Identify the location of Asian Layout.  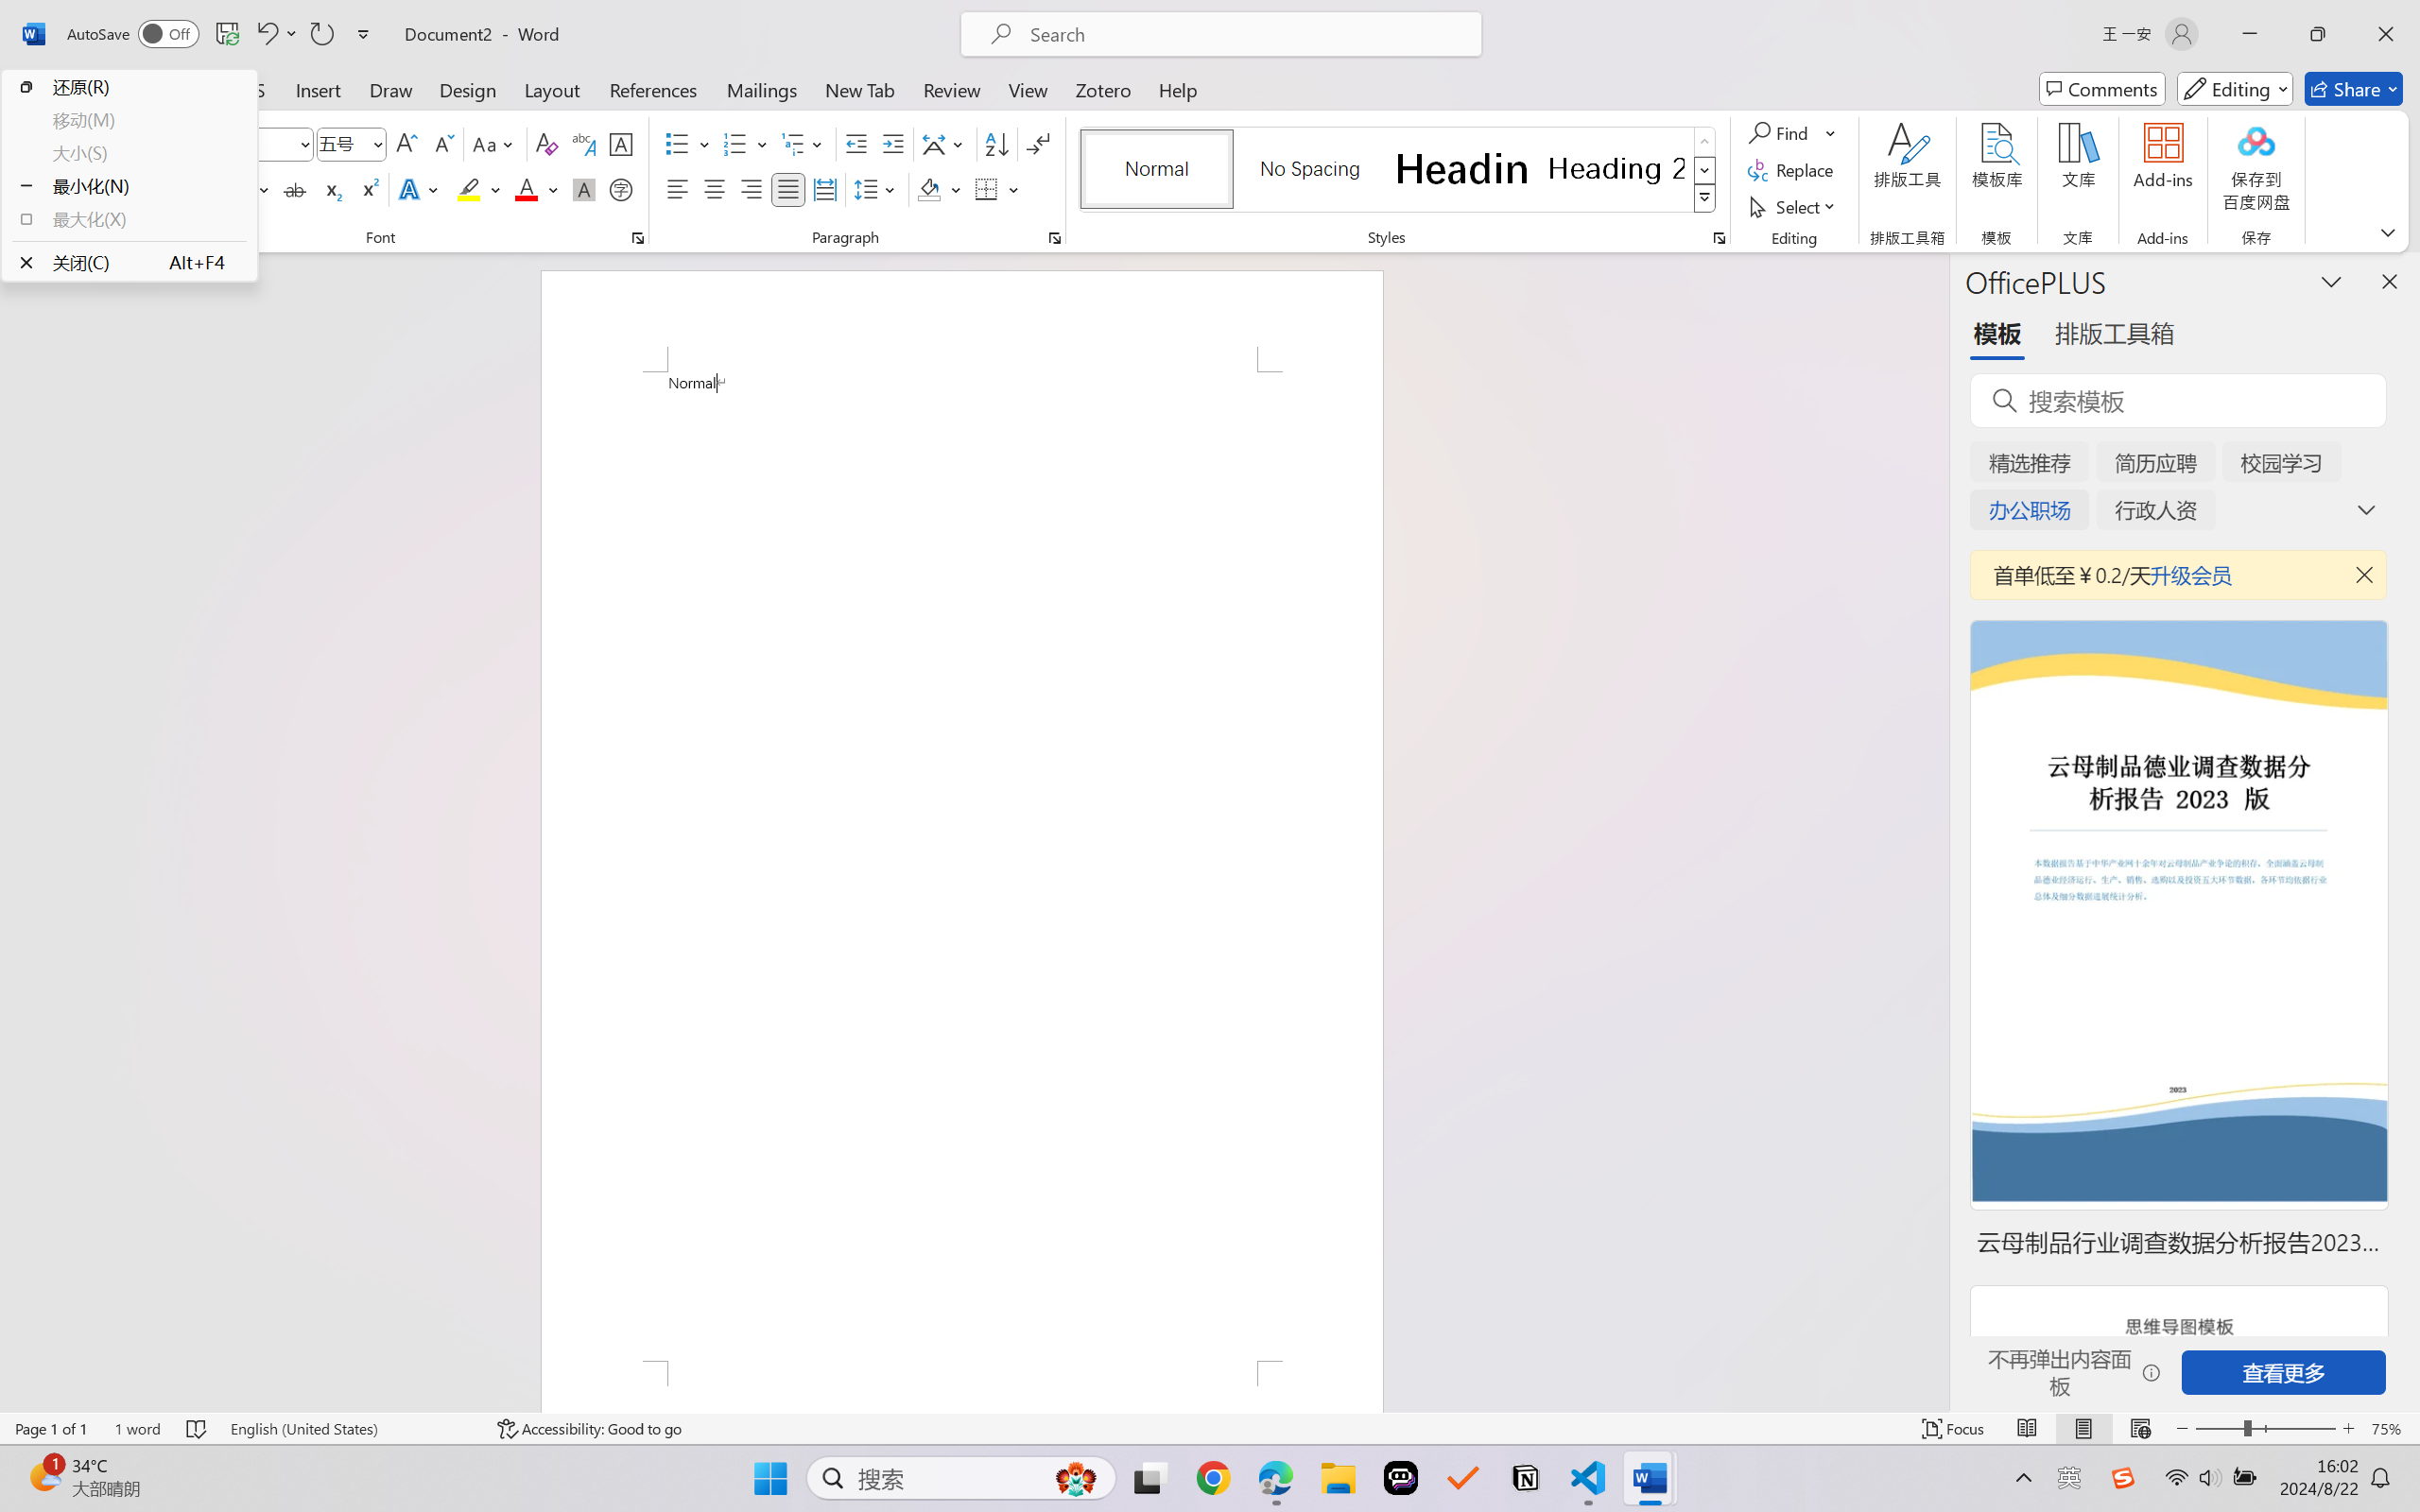
(945, 144).